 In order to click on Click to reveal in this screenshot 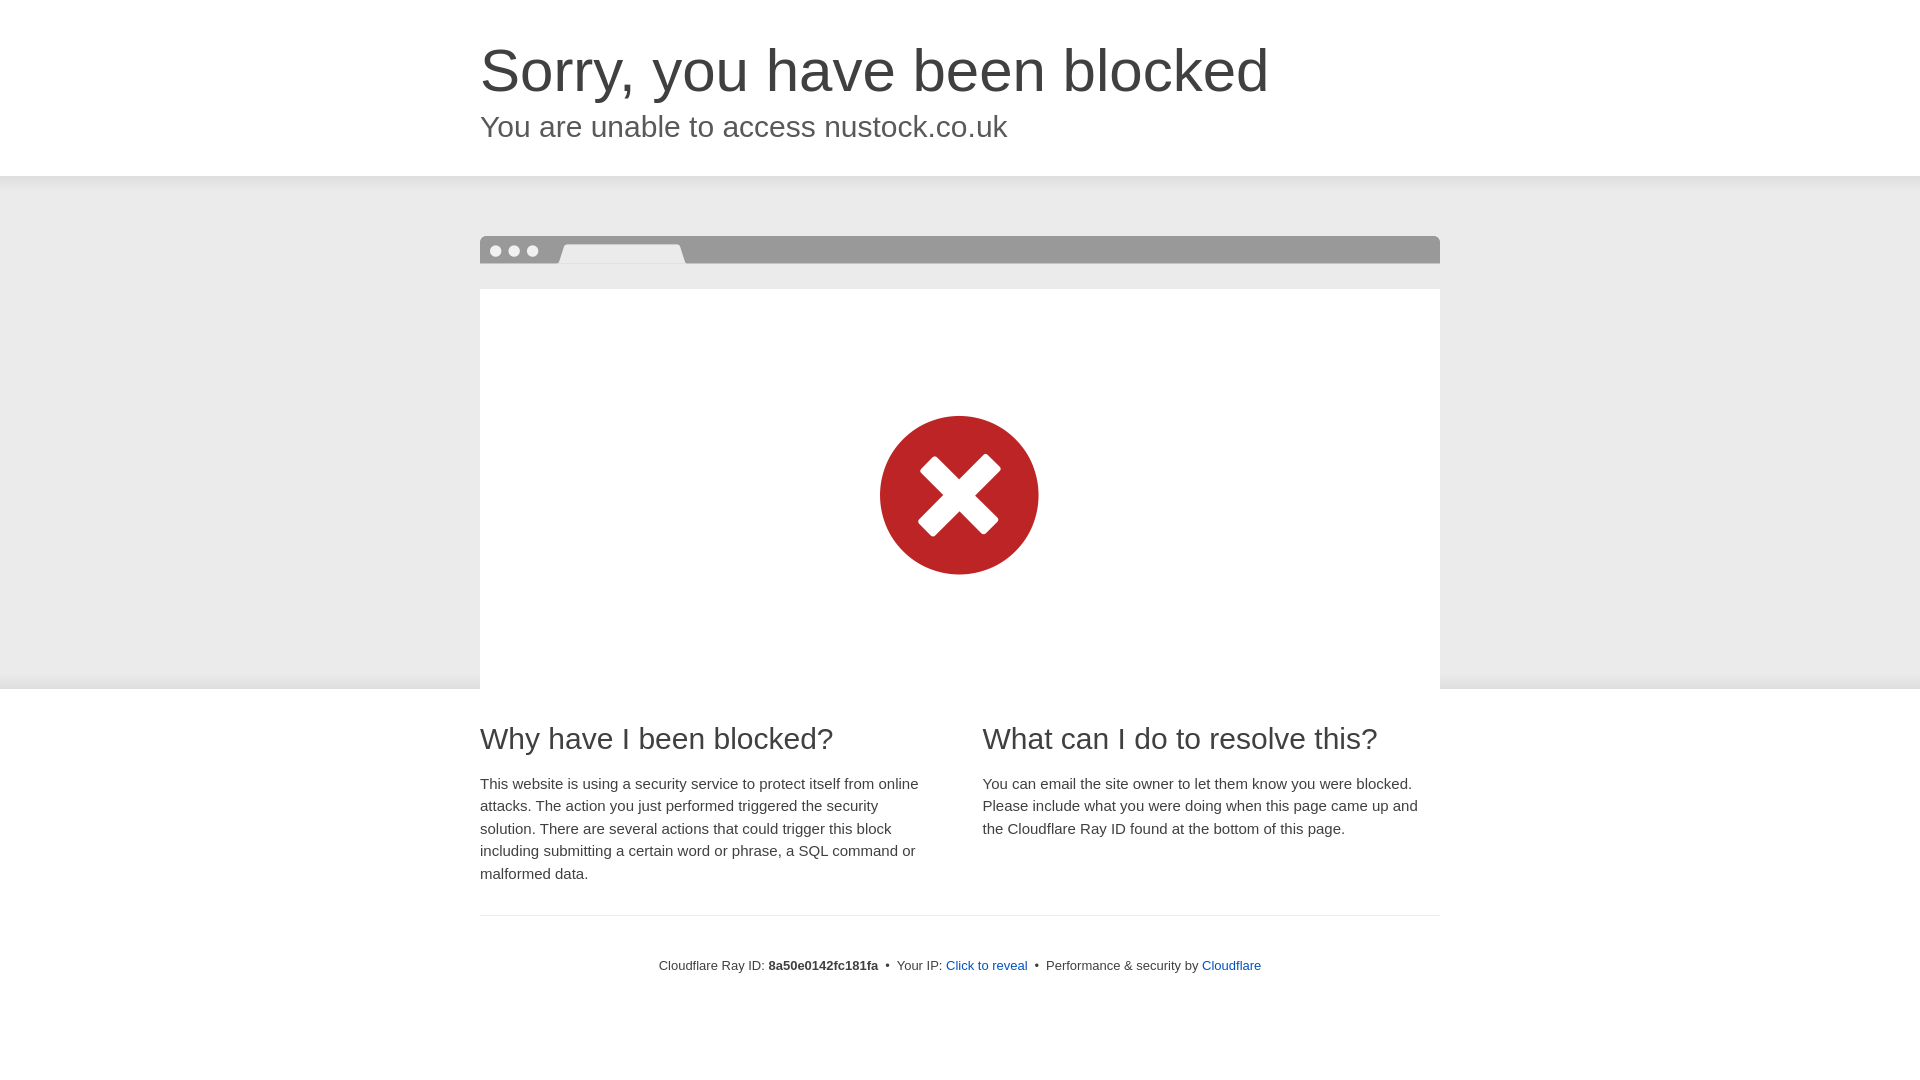, I will do `click(986, 966)`.